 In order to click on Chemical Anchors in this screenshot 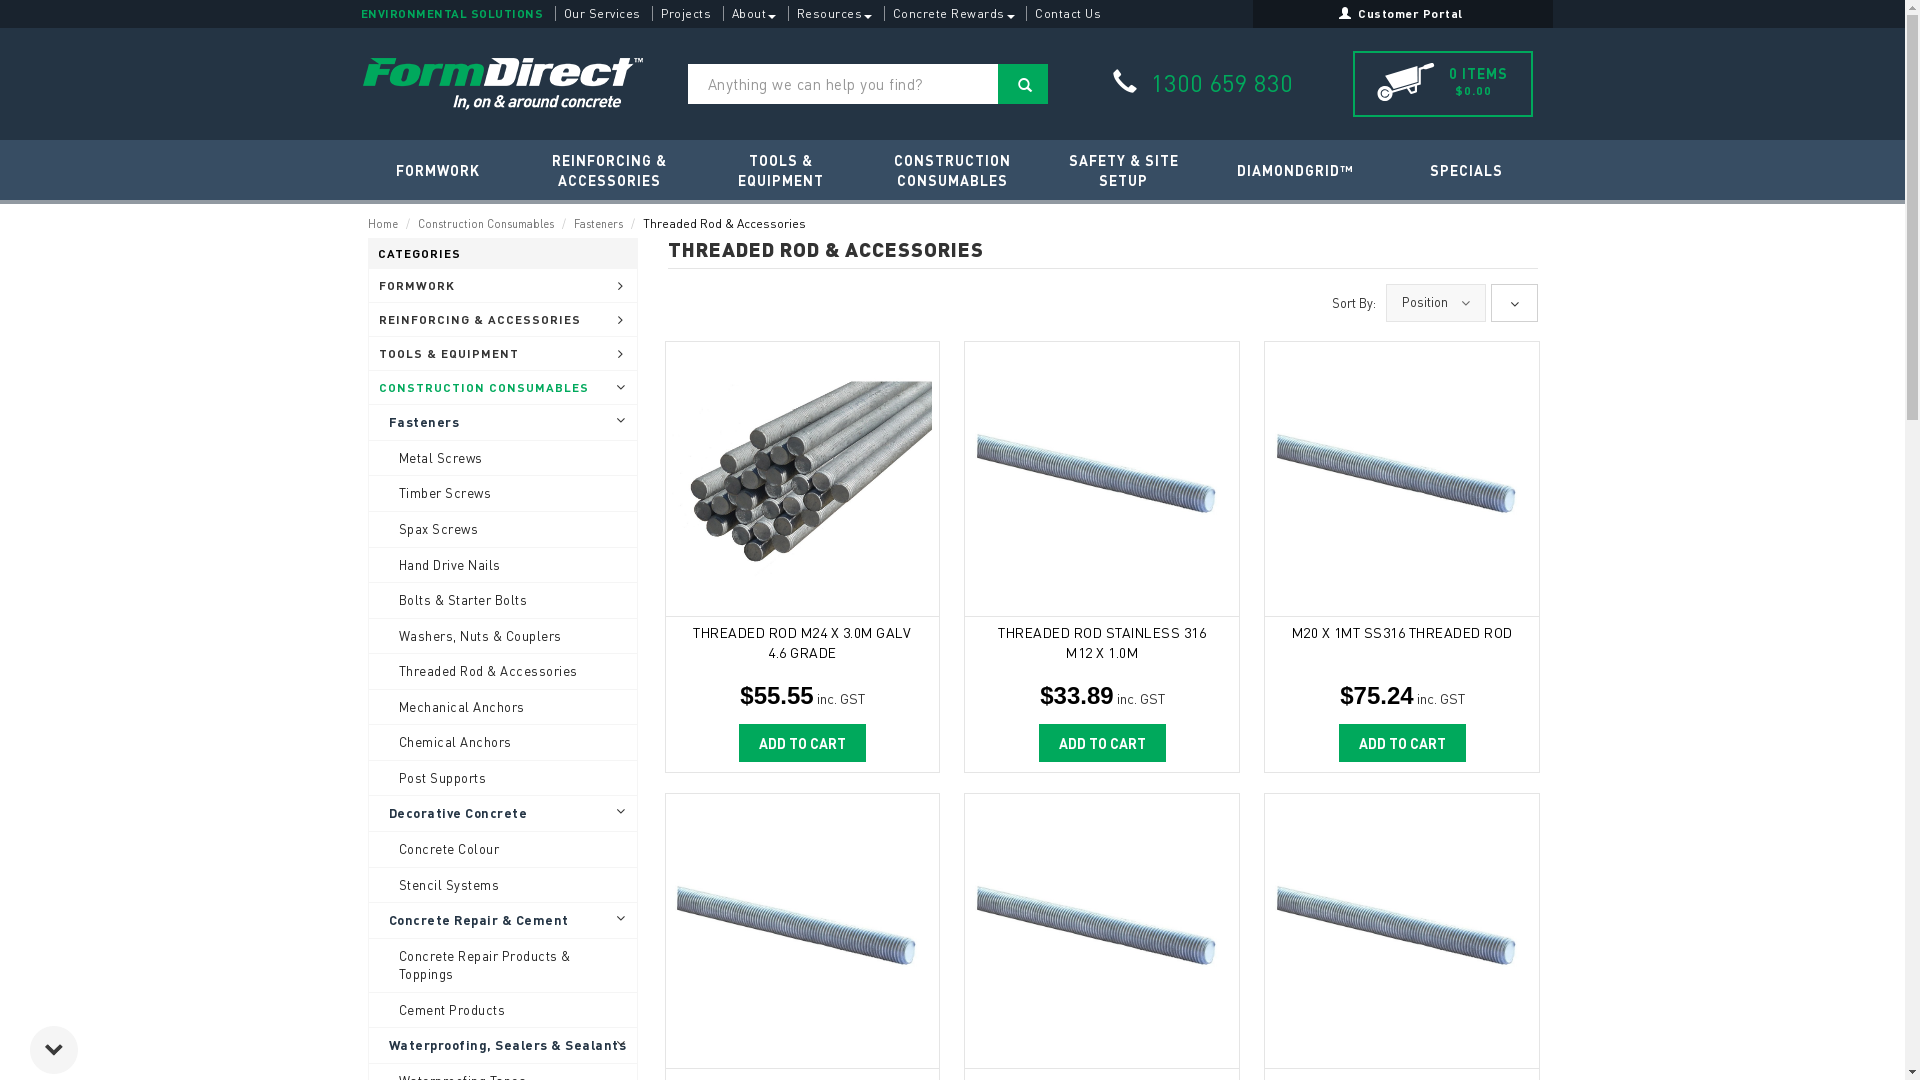, I will do `click(503, 742)`.